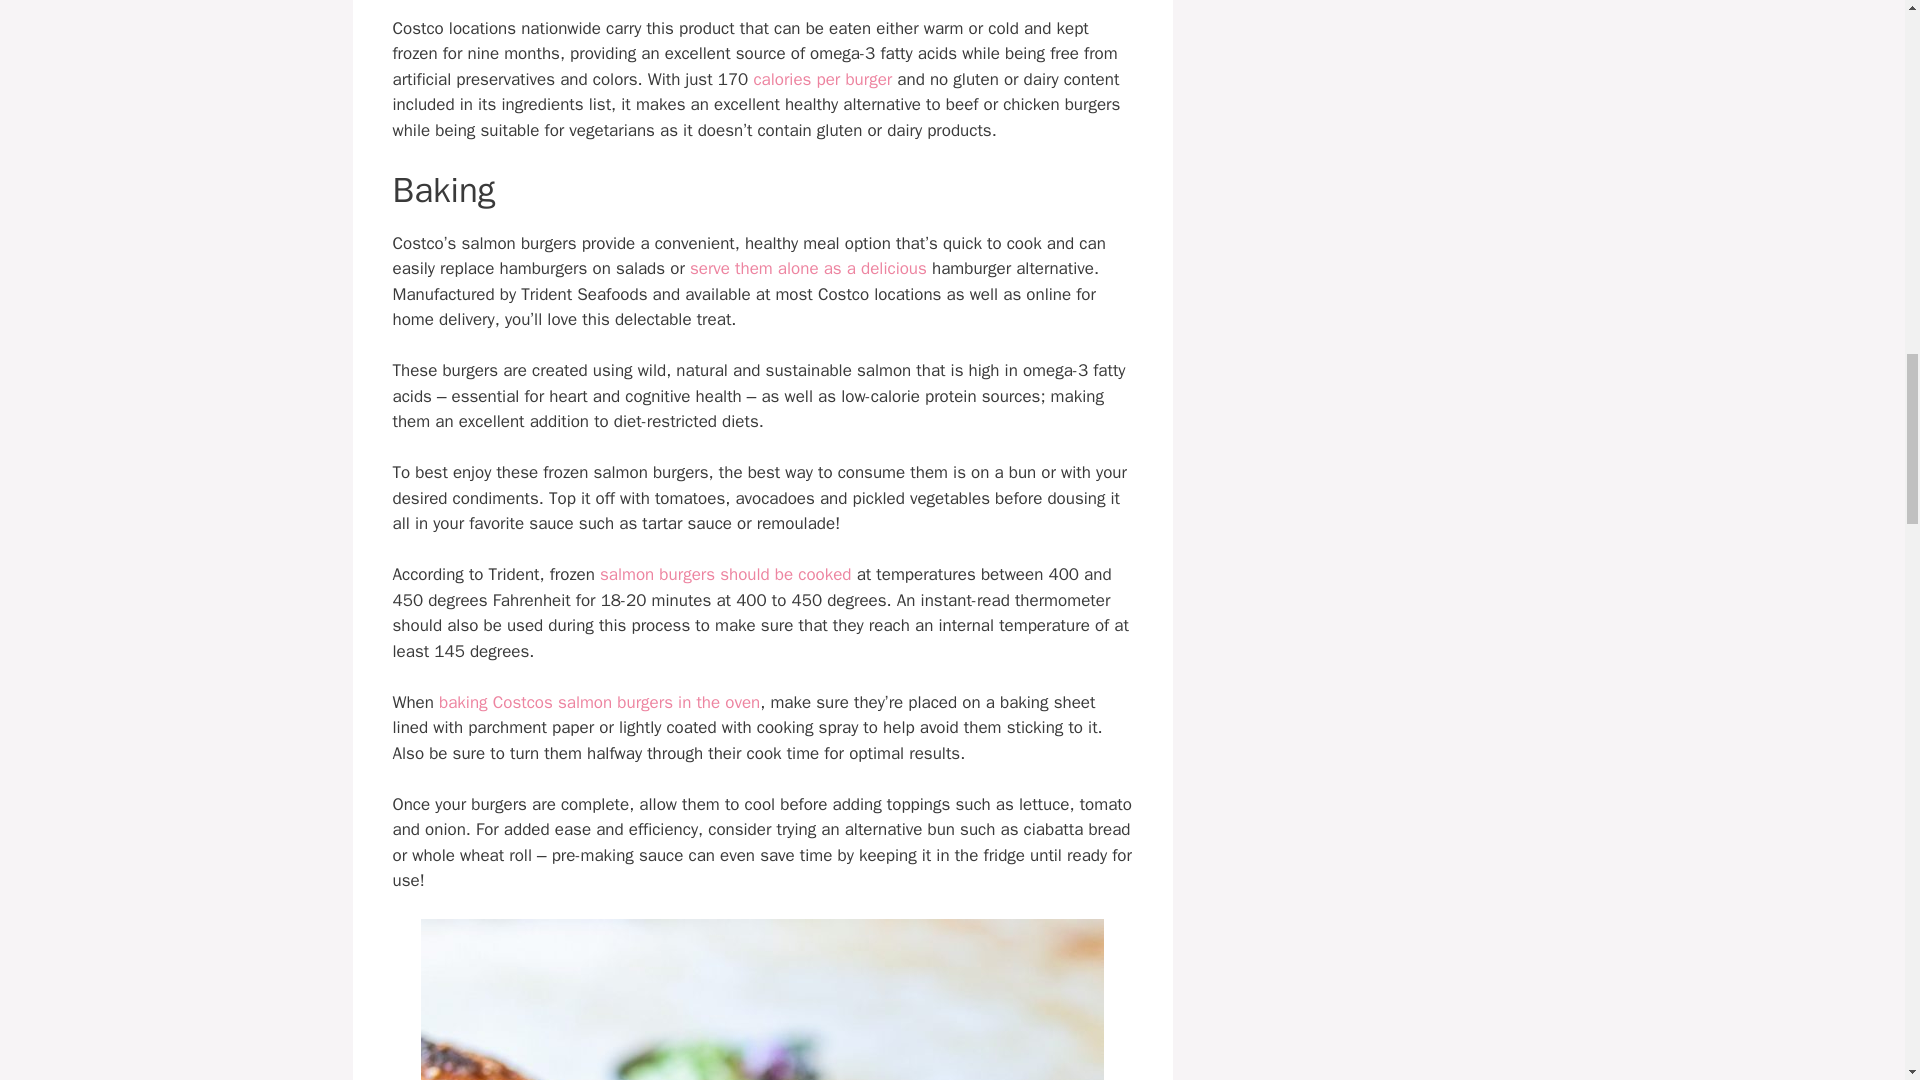 This screenshot has height=1080, width=1920. Describe the element at coordinates (600, 702) in the screenshot. I see `baking Costcos salmon burgers in the oven` at that location.